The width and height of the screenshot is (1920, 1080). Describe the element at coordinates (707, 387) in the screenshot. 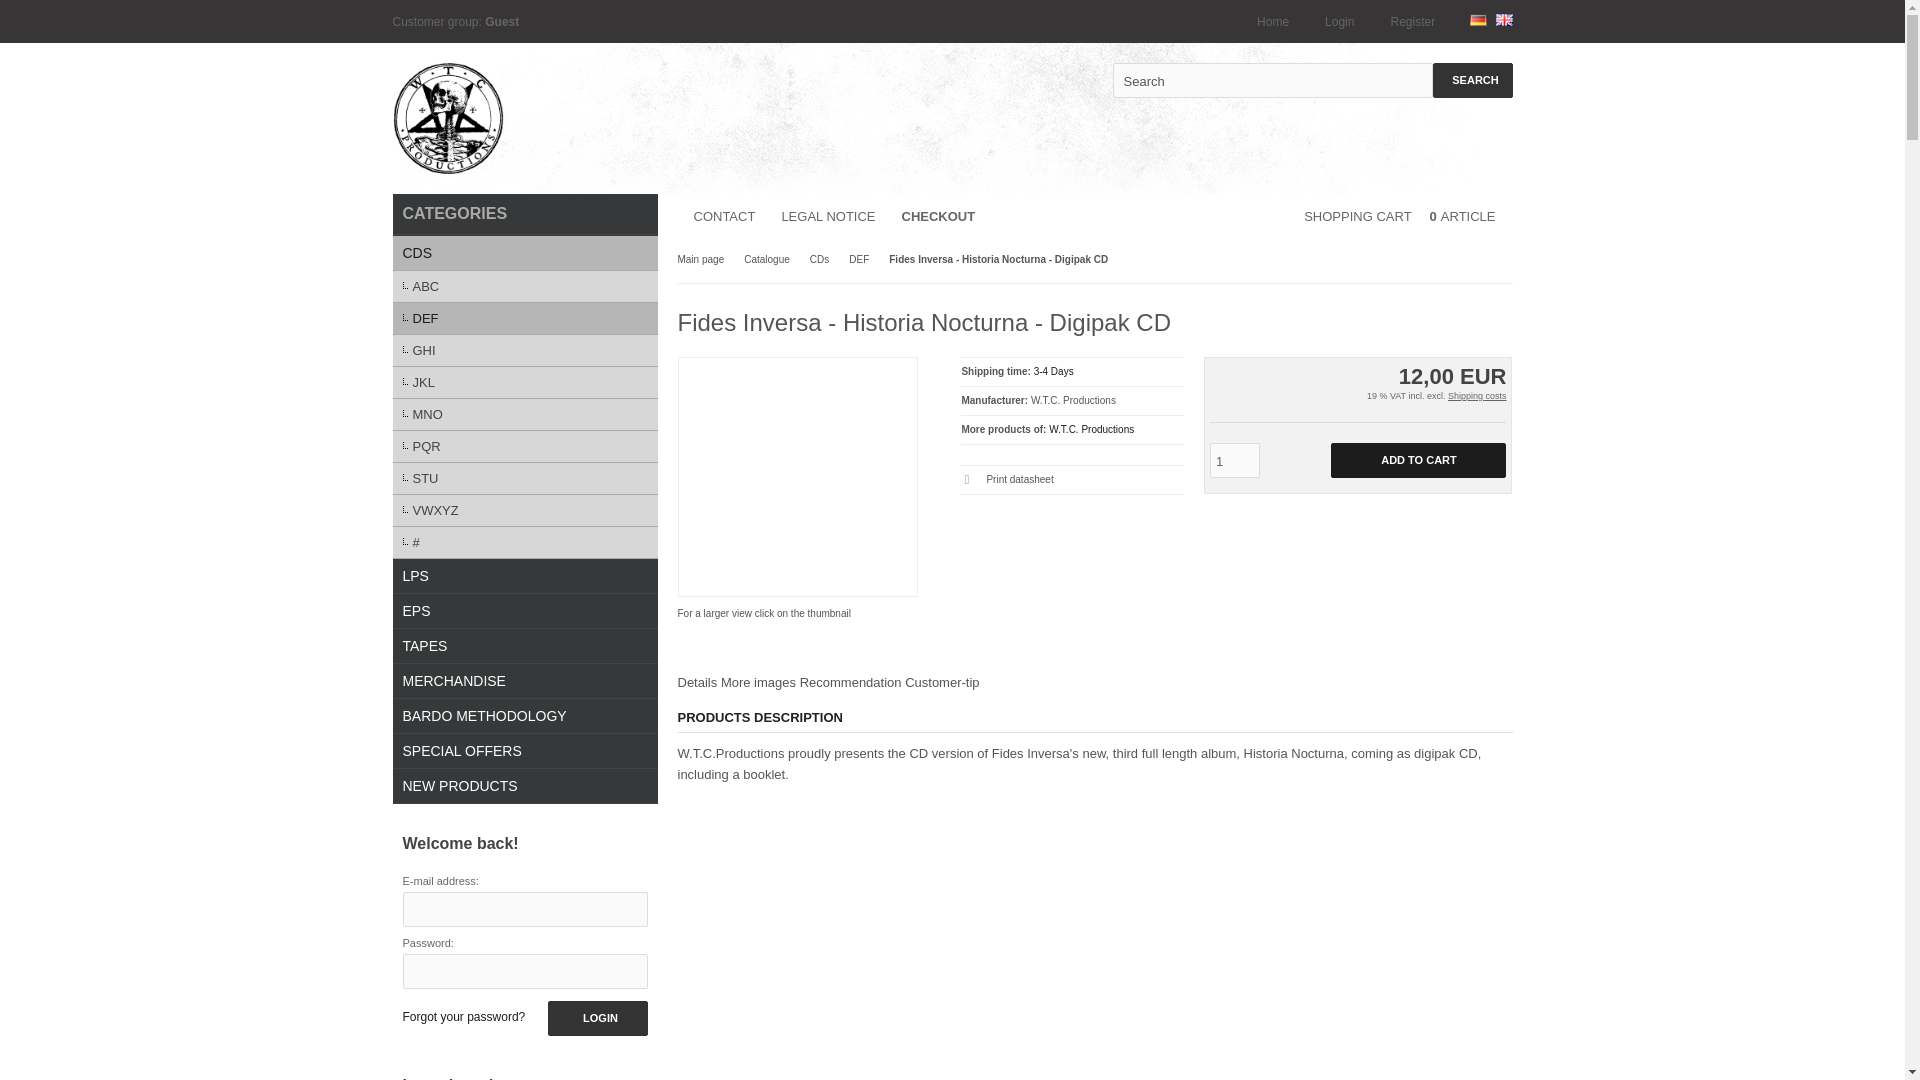

I see `Fides Inversa - Historia Nocturna - Digipak CD` at that location.